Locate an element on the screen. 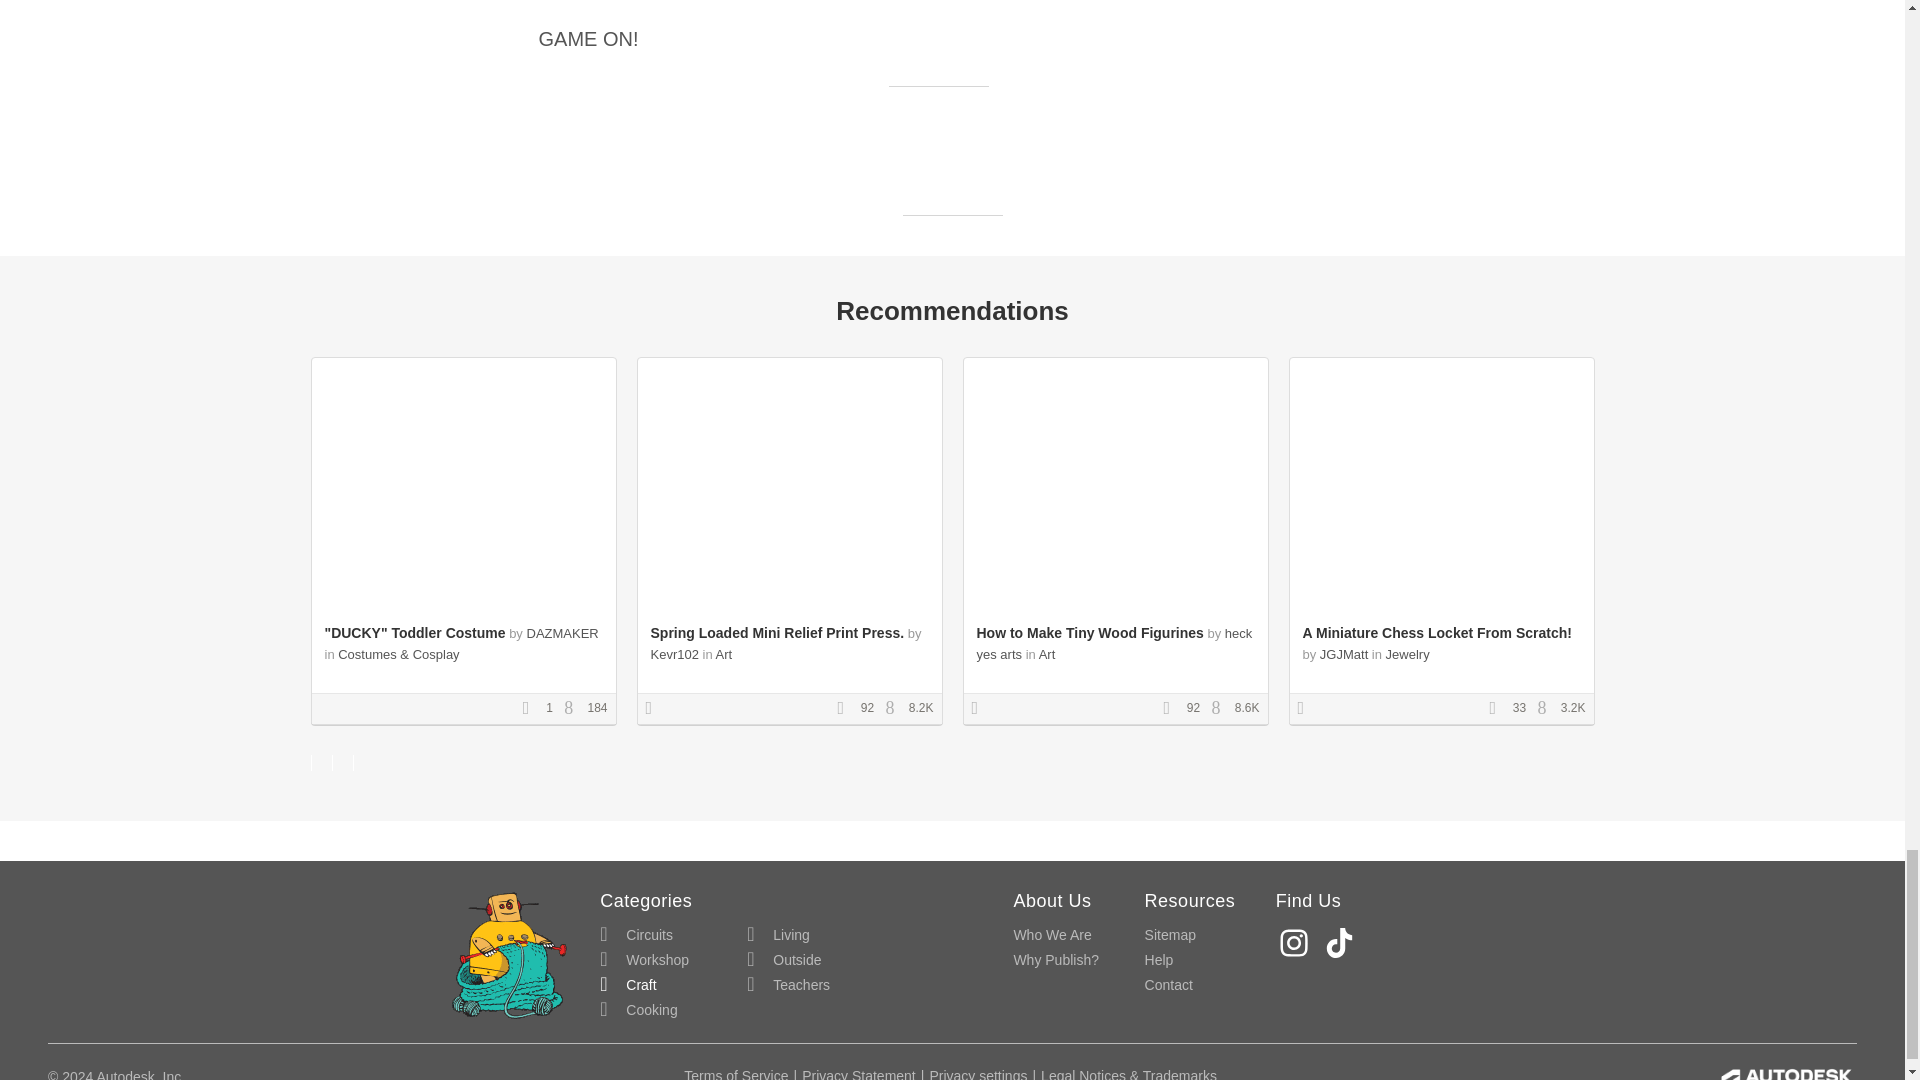  Art is located at coordinates (724, 654).